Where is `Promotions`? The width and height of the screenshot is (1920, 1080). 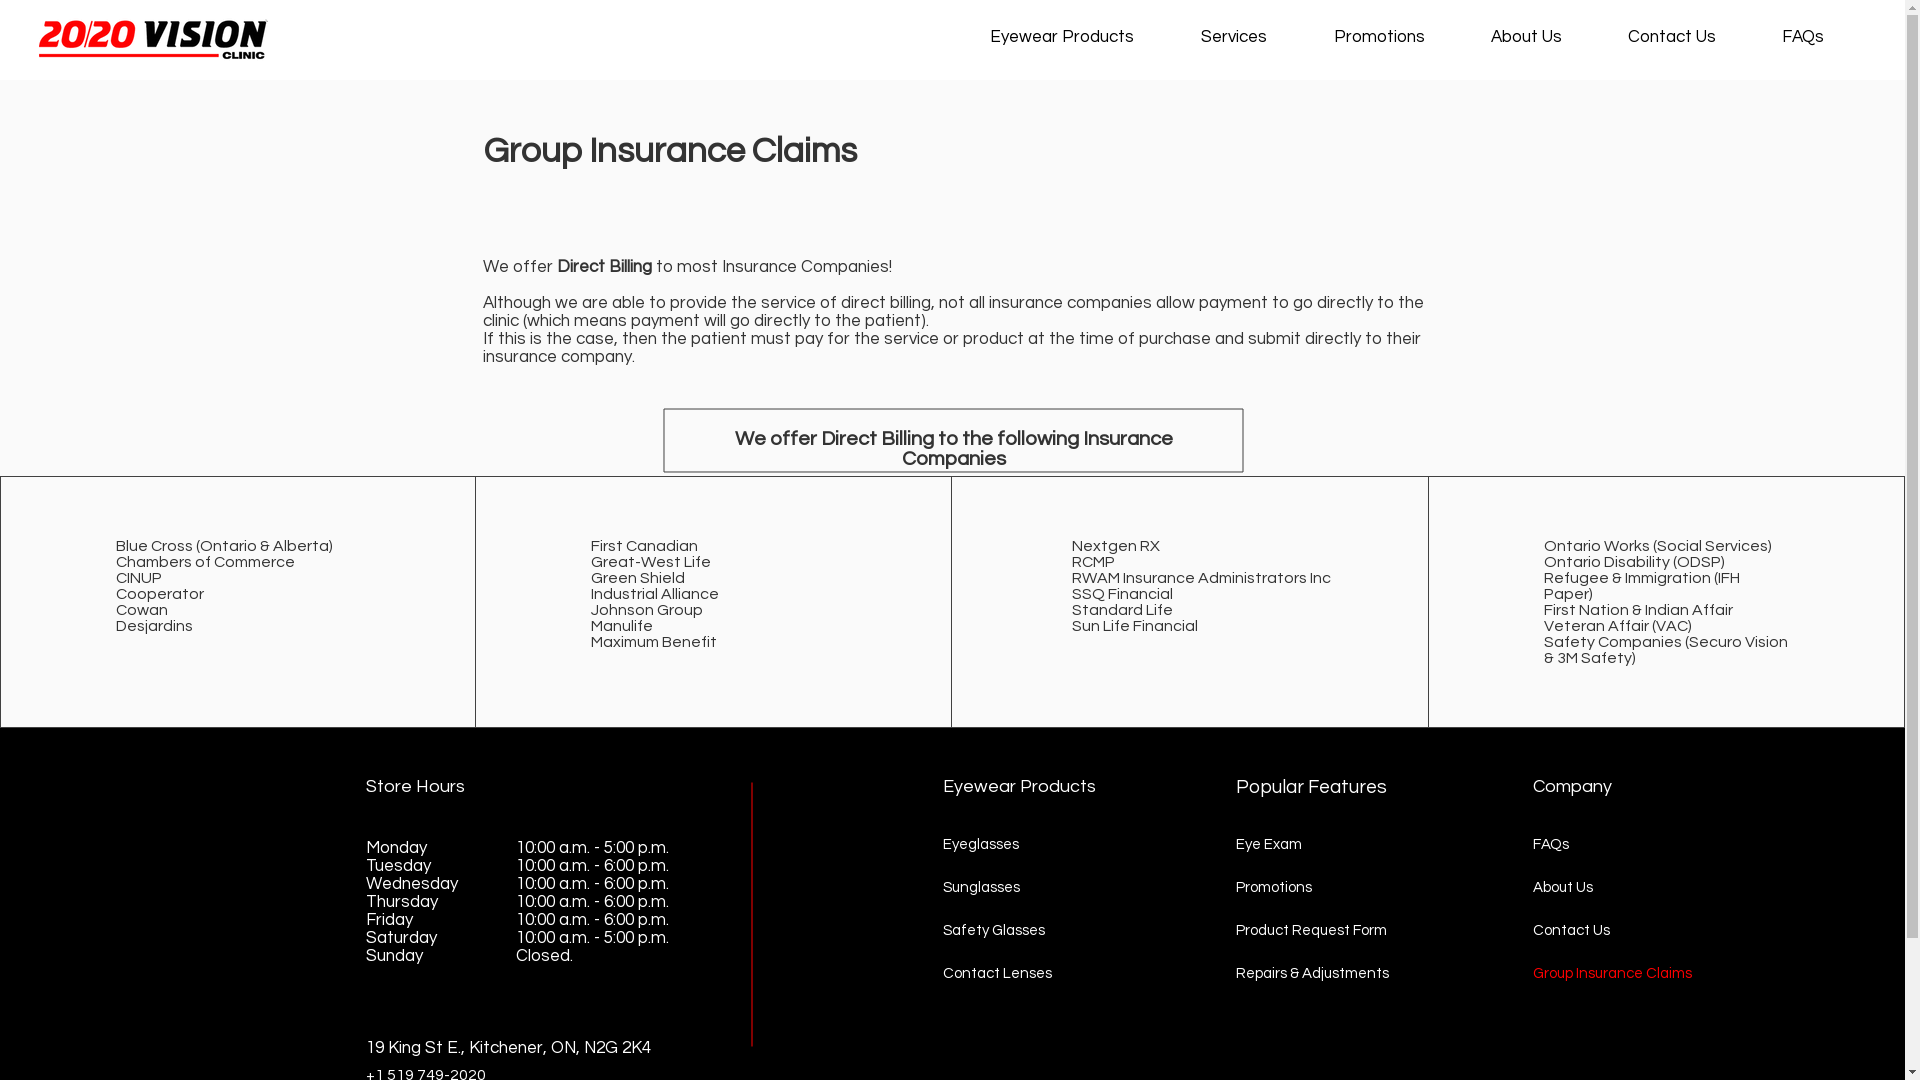
Promotions is located at coordinates (1398, 37).